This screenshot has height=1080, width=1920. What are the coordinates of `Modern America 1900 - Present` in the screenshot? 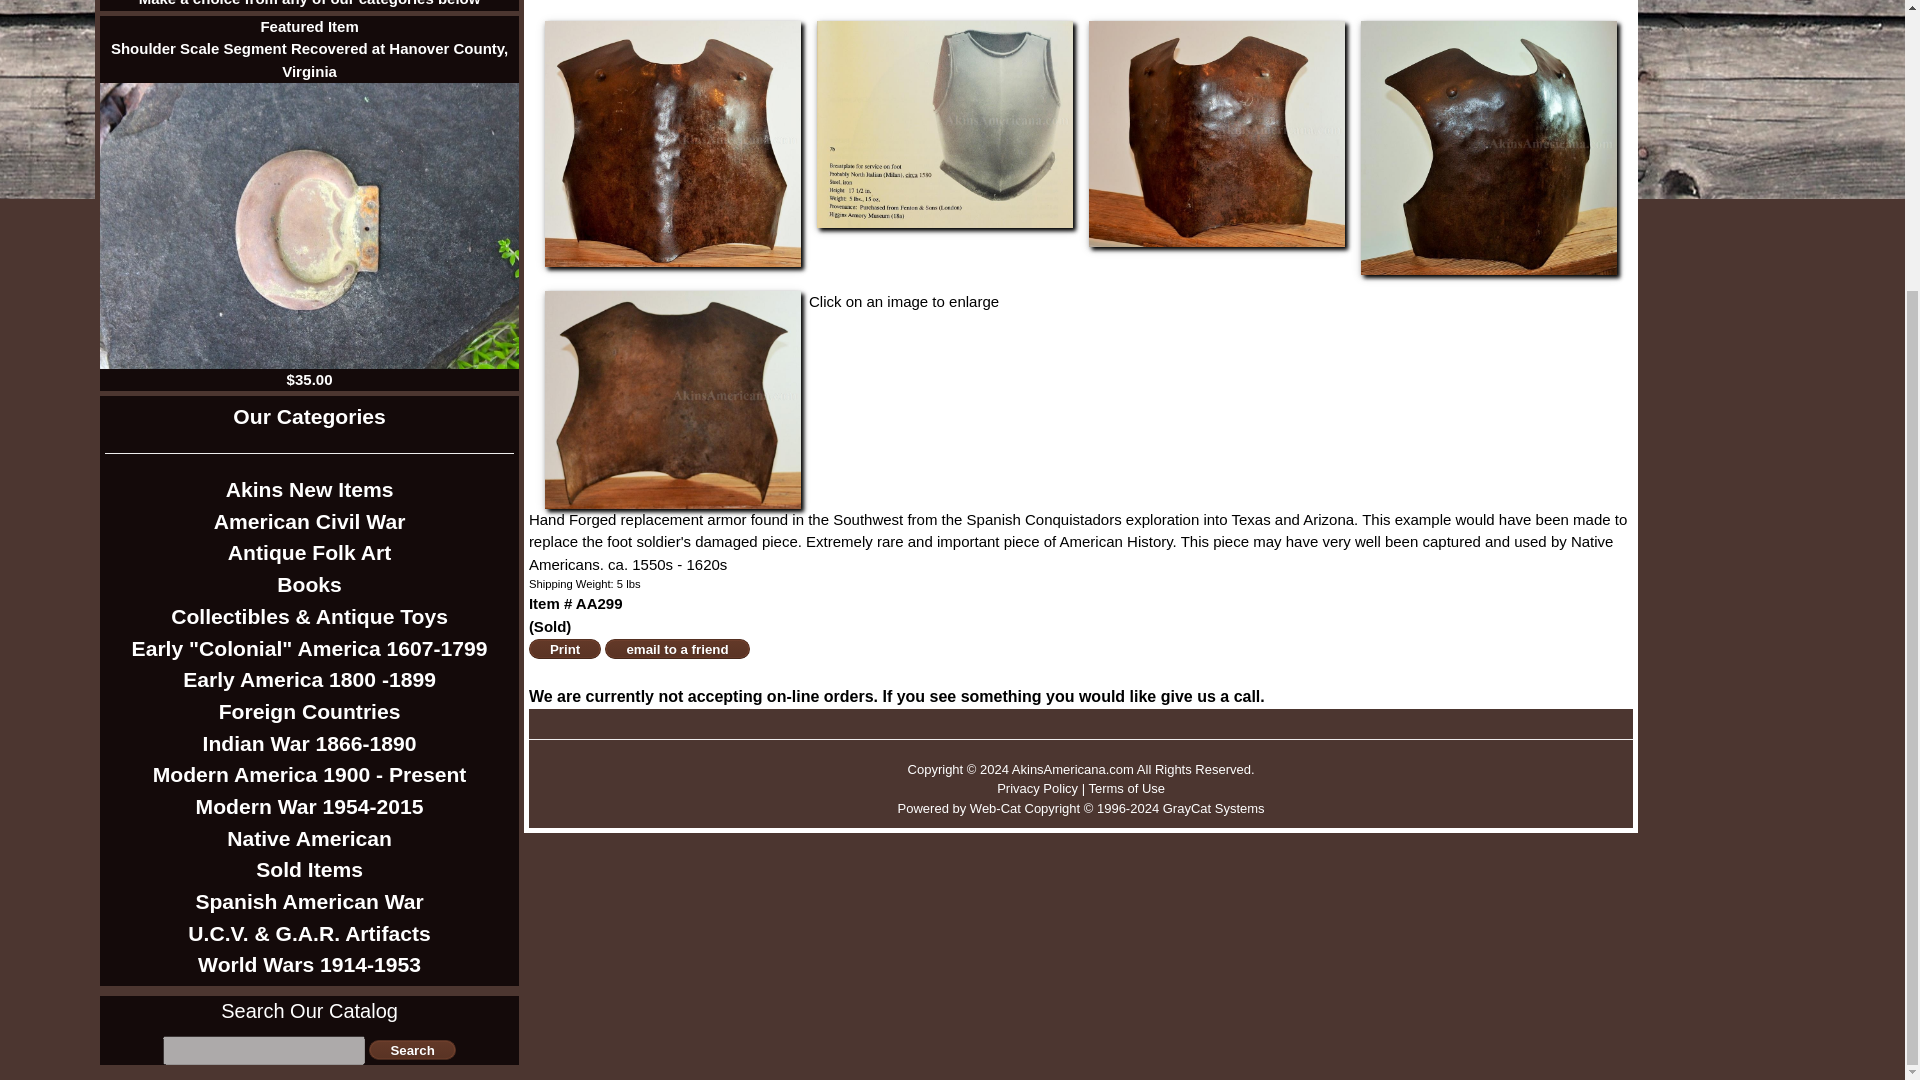 It's located at (310, 774).